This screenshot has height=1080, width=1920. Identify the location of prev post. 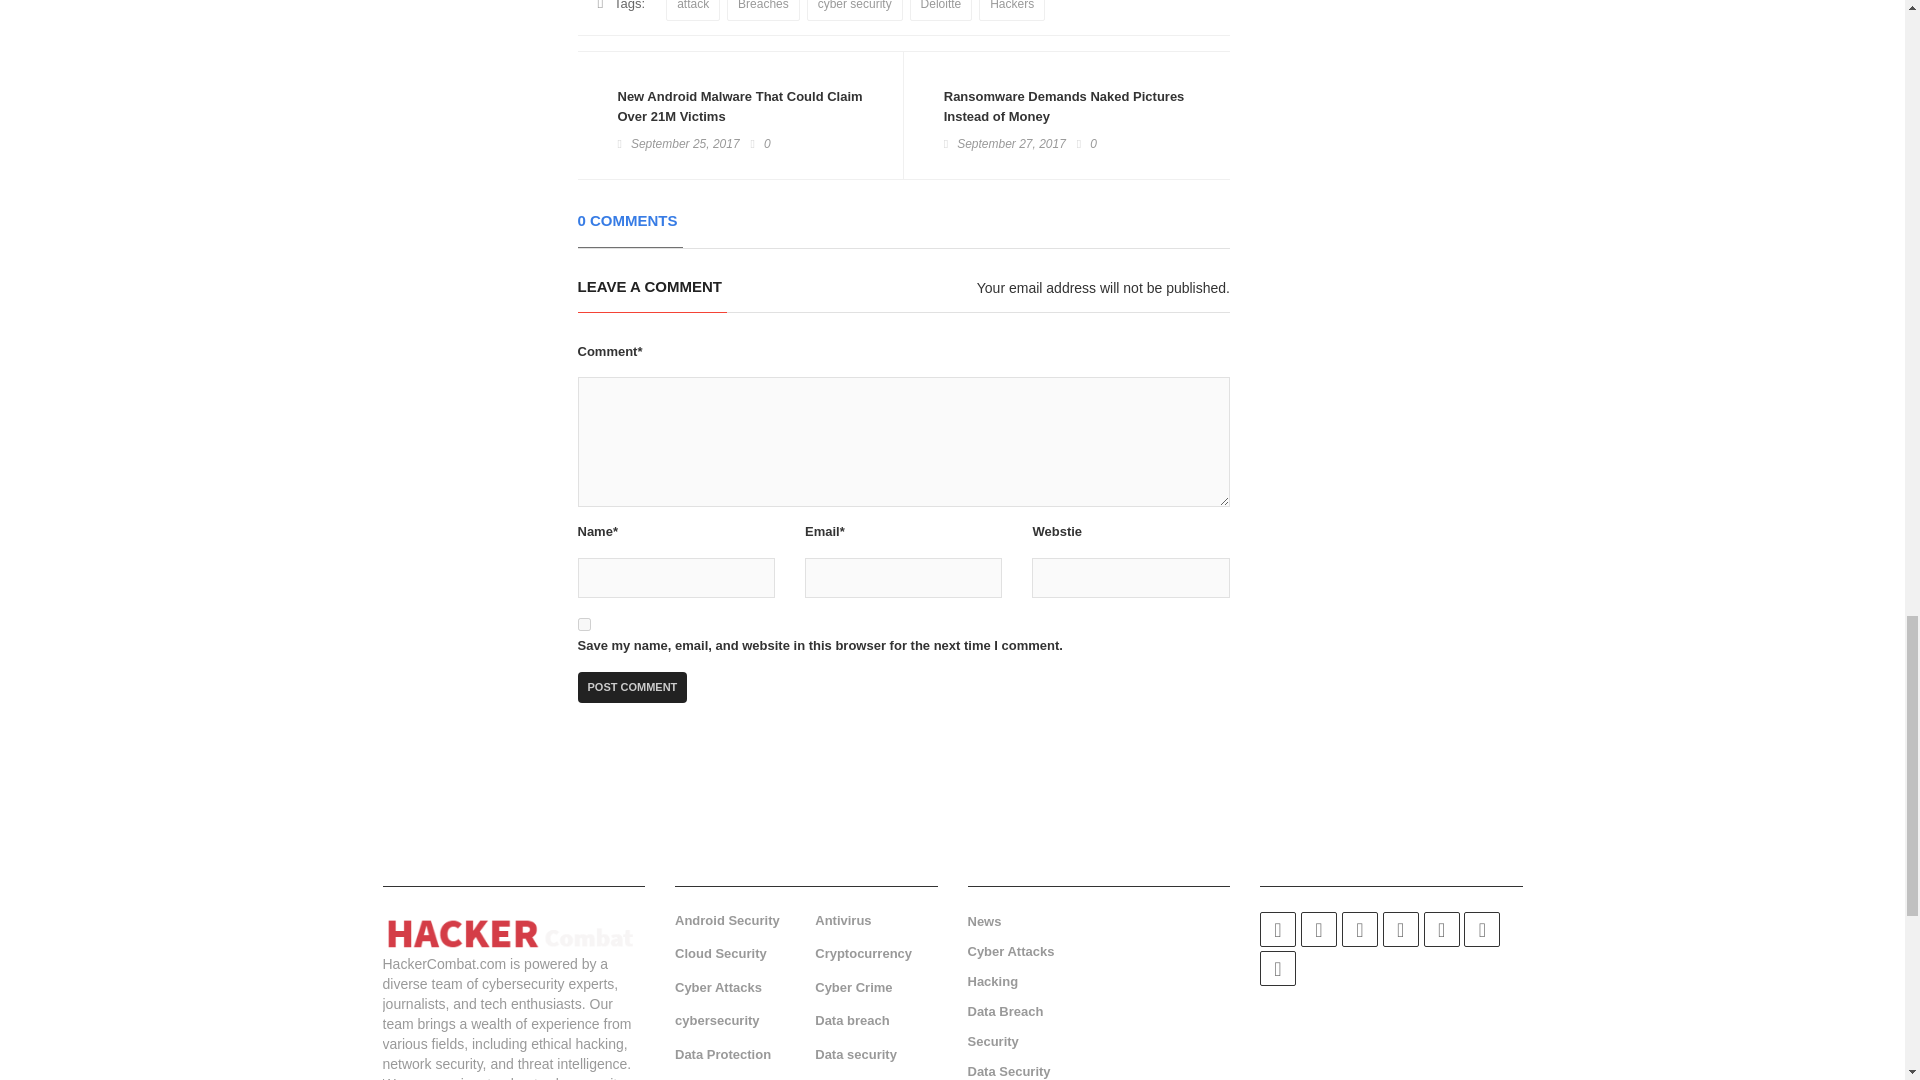
(740, 107).